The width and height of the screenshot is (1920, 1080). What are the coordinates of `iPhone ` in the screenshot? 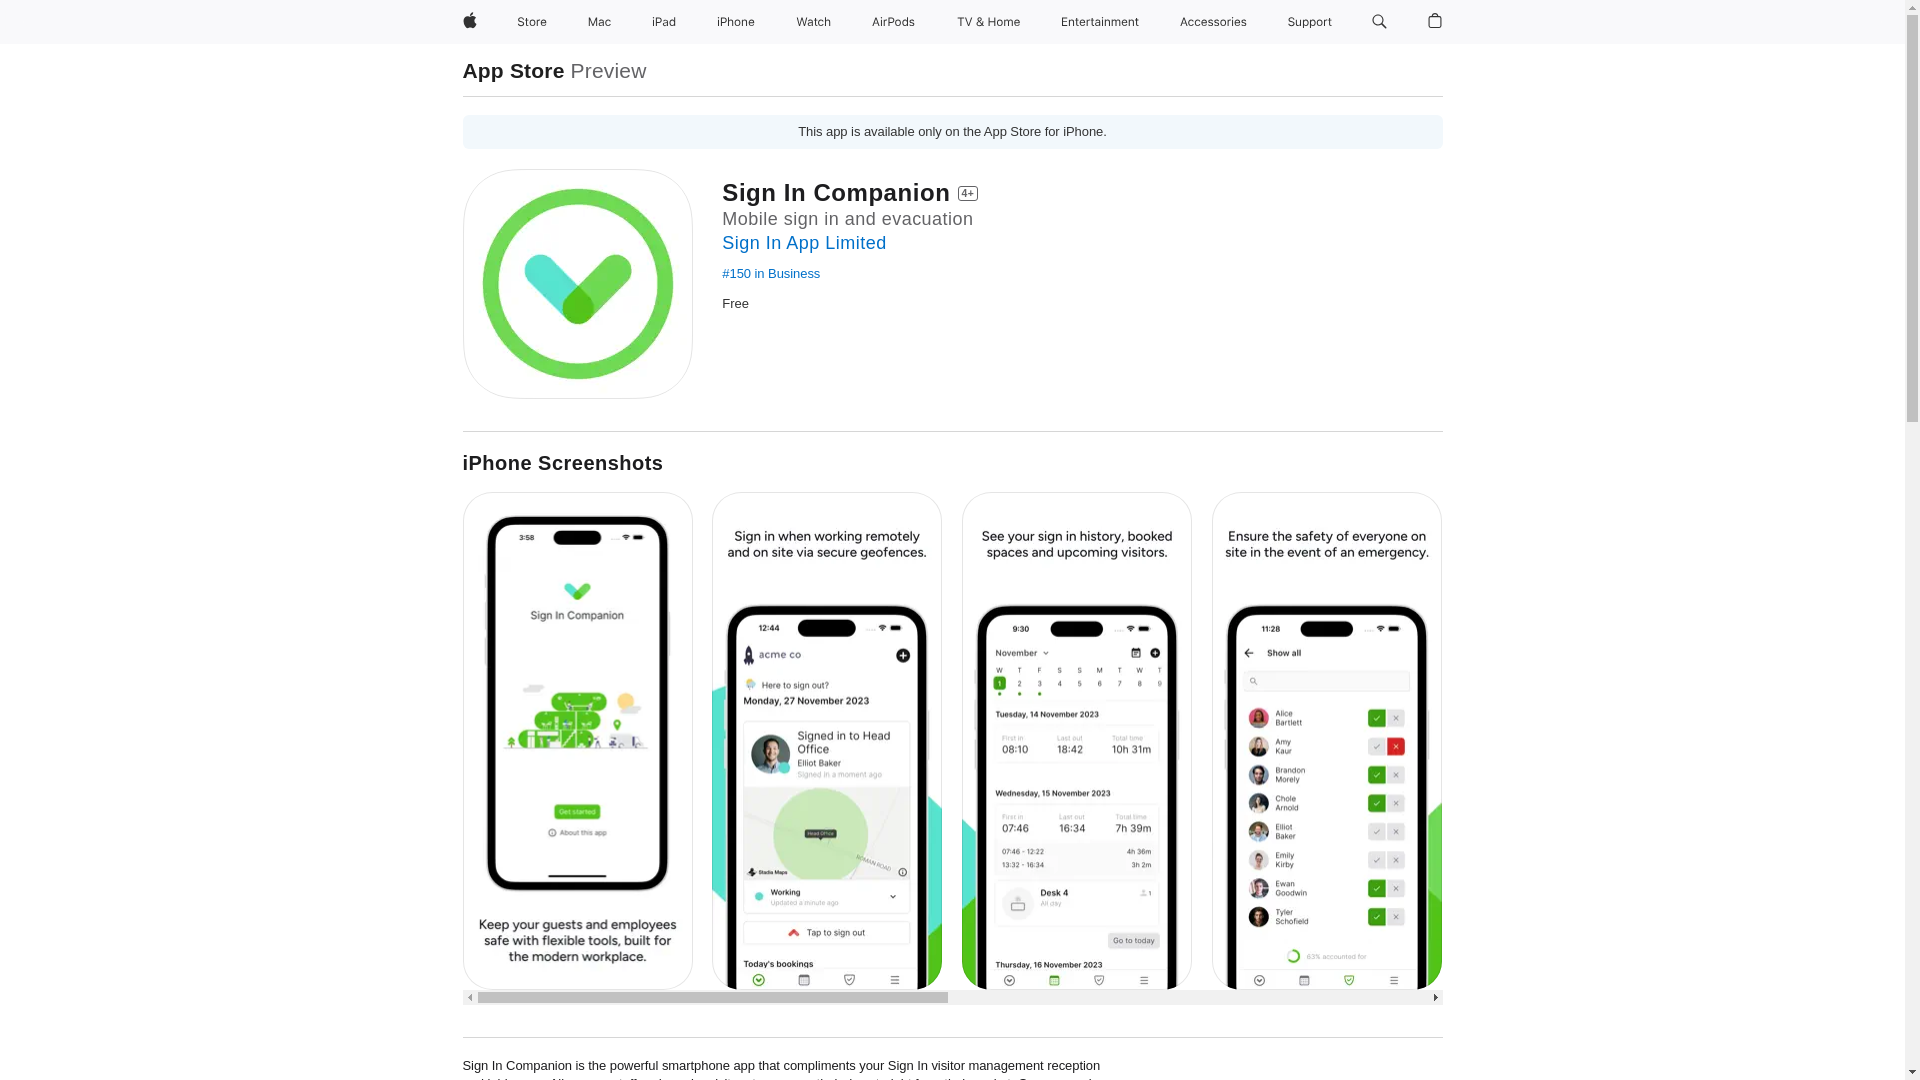 It's located at (735, 22).